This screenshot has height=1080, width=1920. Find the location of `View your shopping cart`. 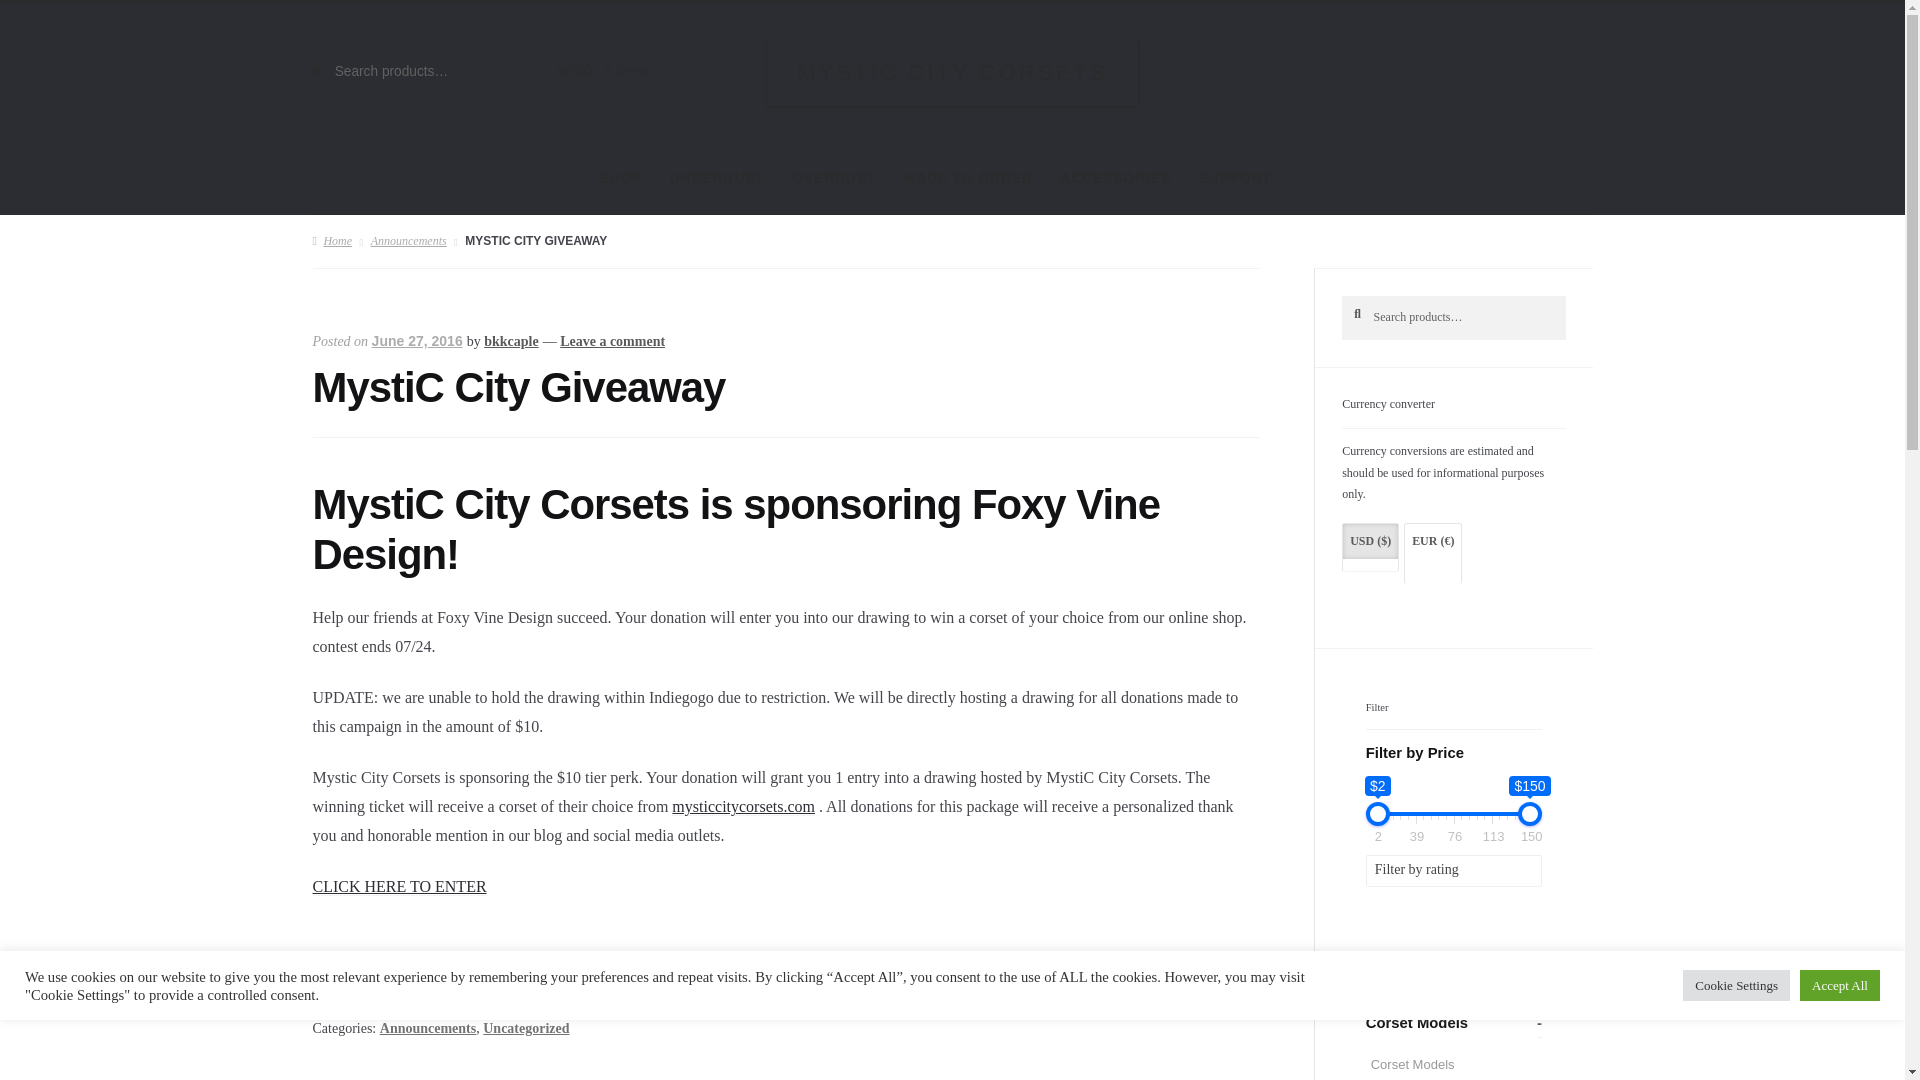

View your shopping cart is located at coordinates (618, 72).